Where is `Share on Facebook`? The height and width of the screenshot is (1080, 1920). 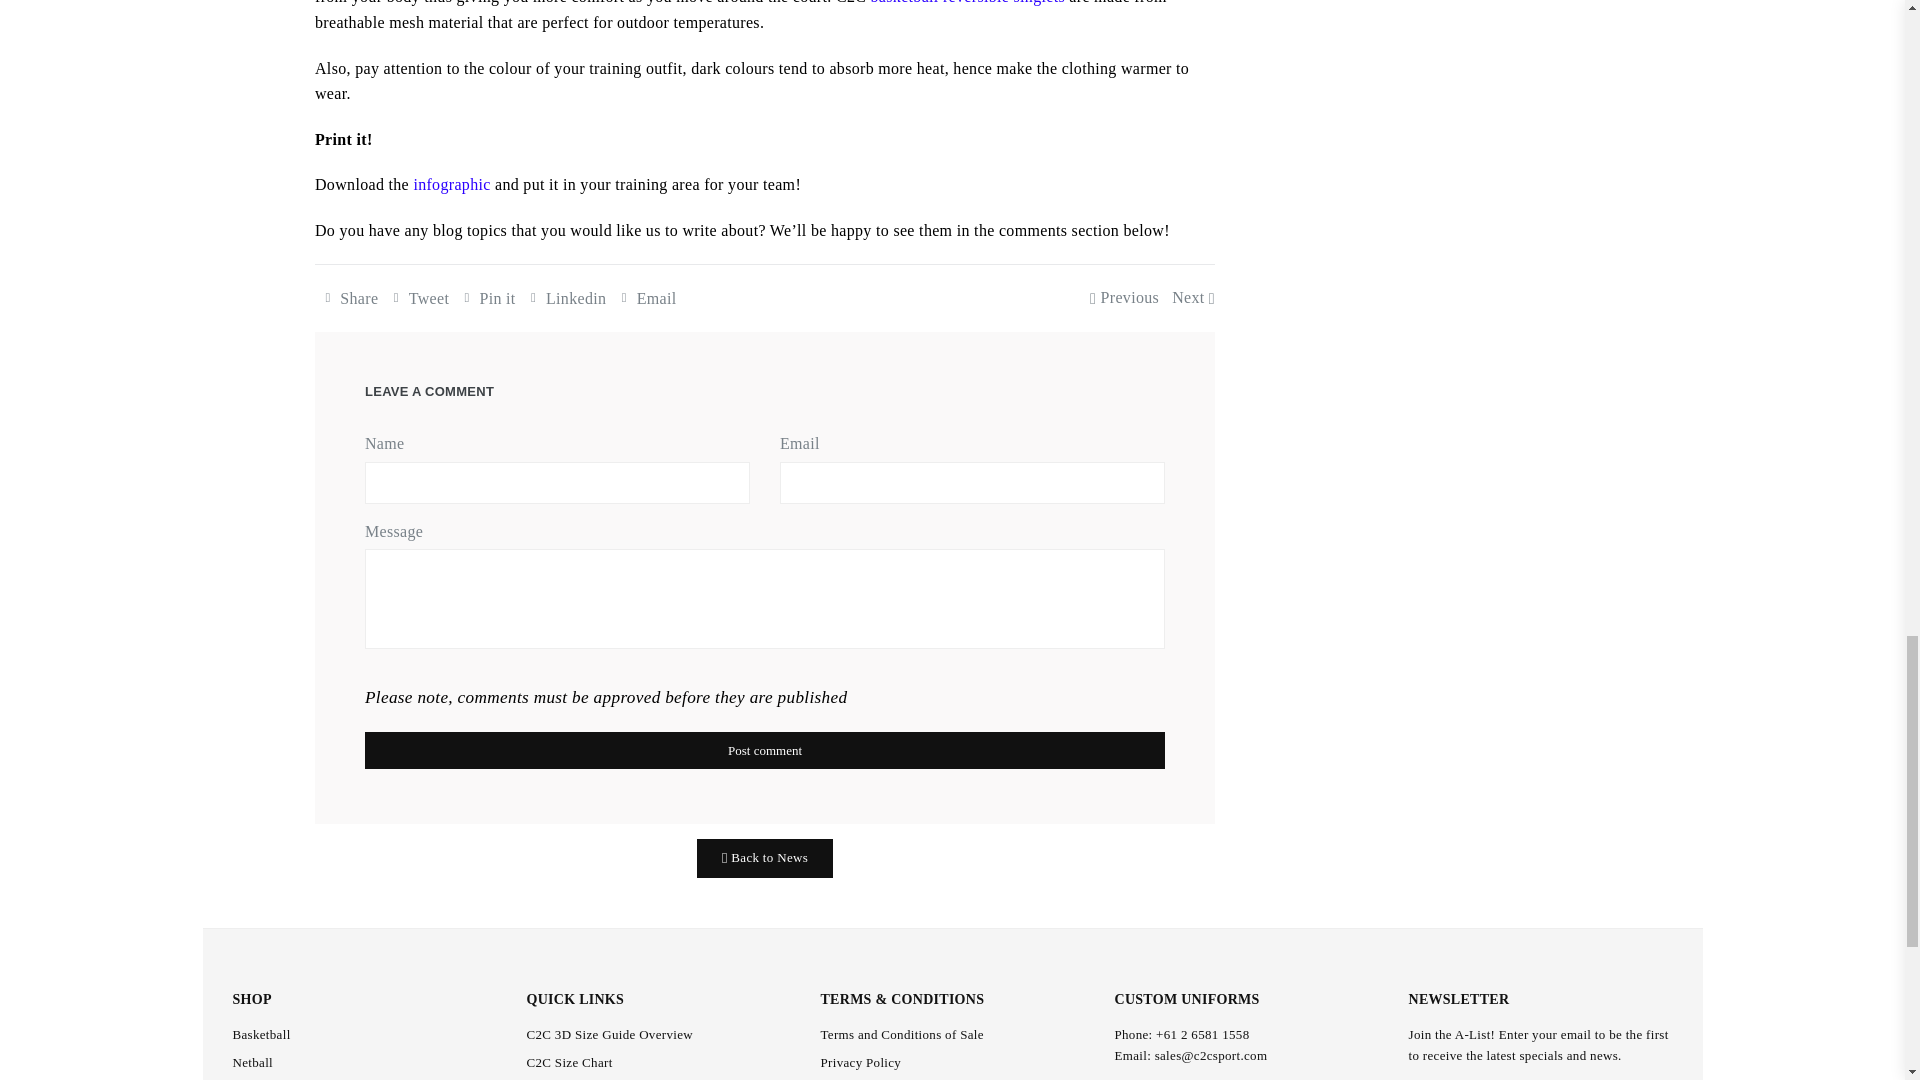 Share on Facebook is located at coordinates (348, 298).